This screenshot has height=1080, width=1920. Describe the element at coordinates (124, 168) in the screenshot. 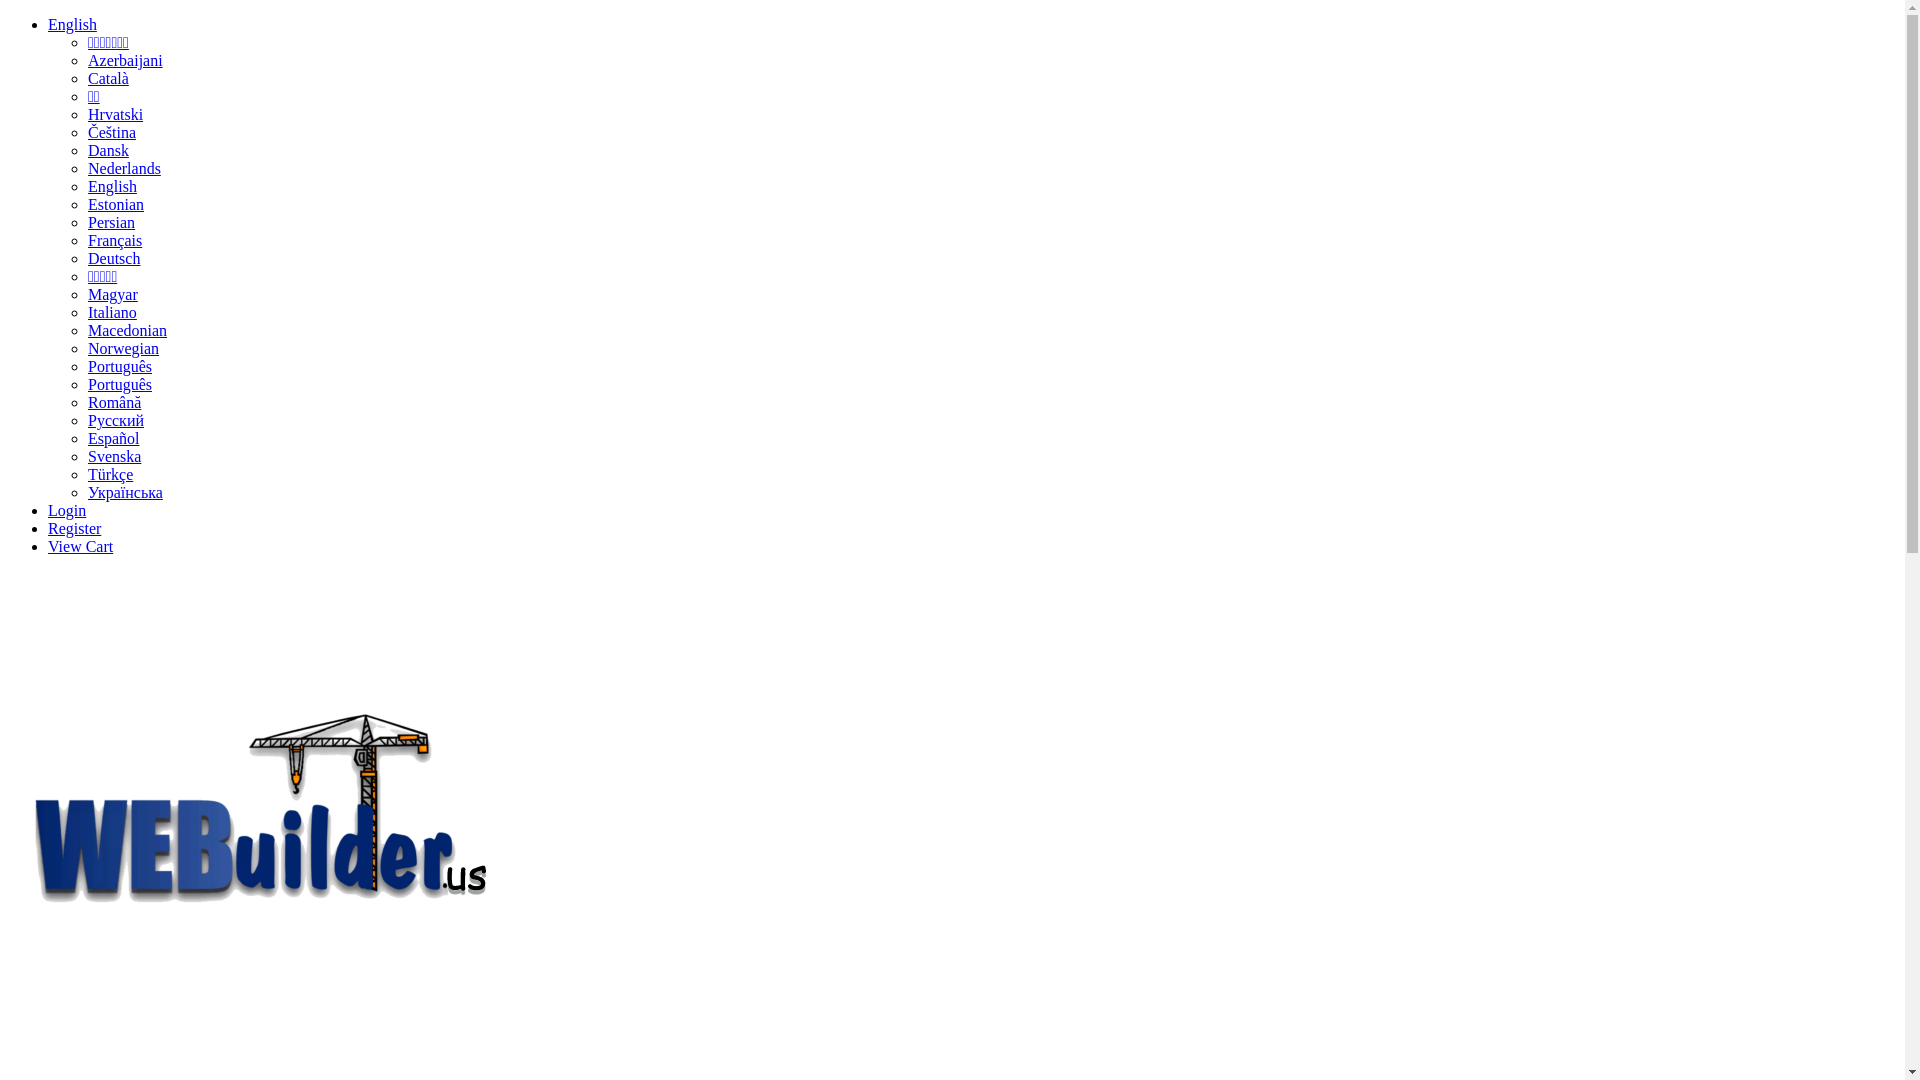

I see `Nederlands` at that location.